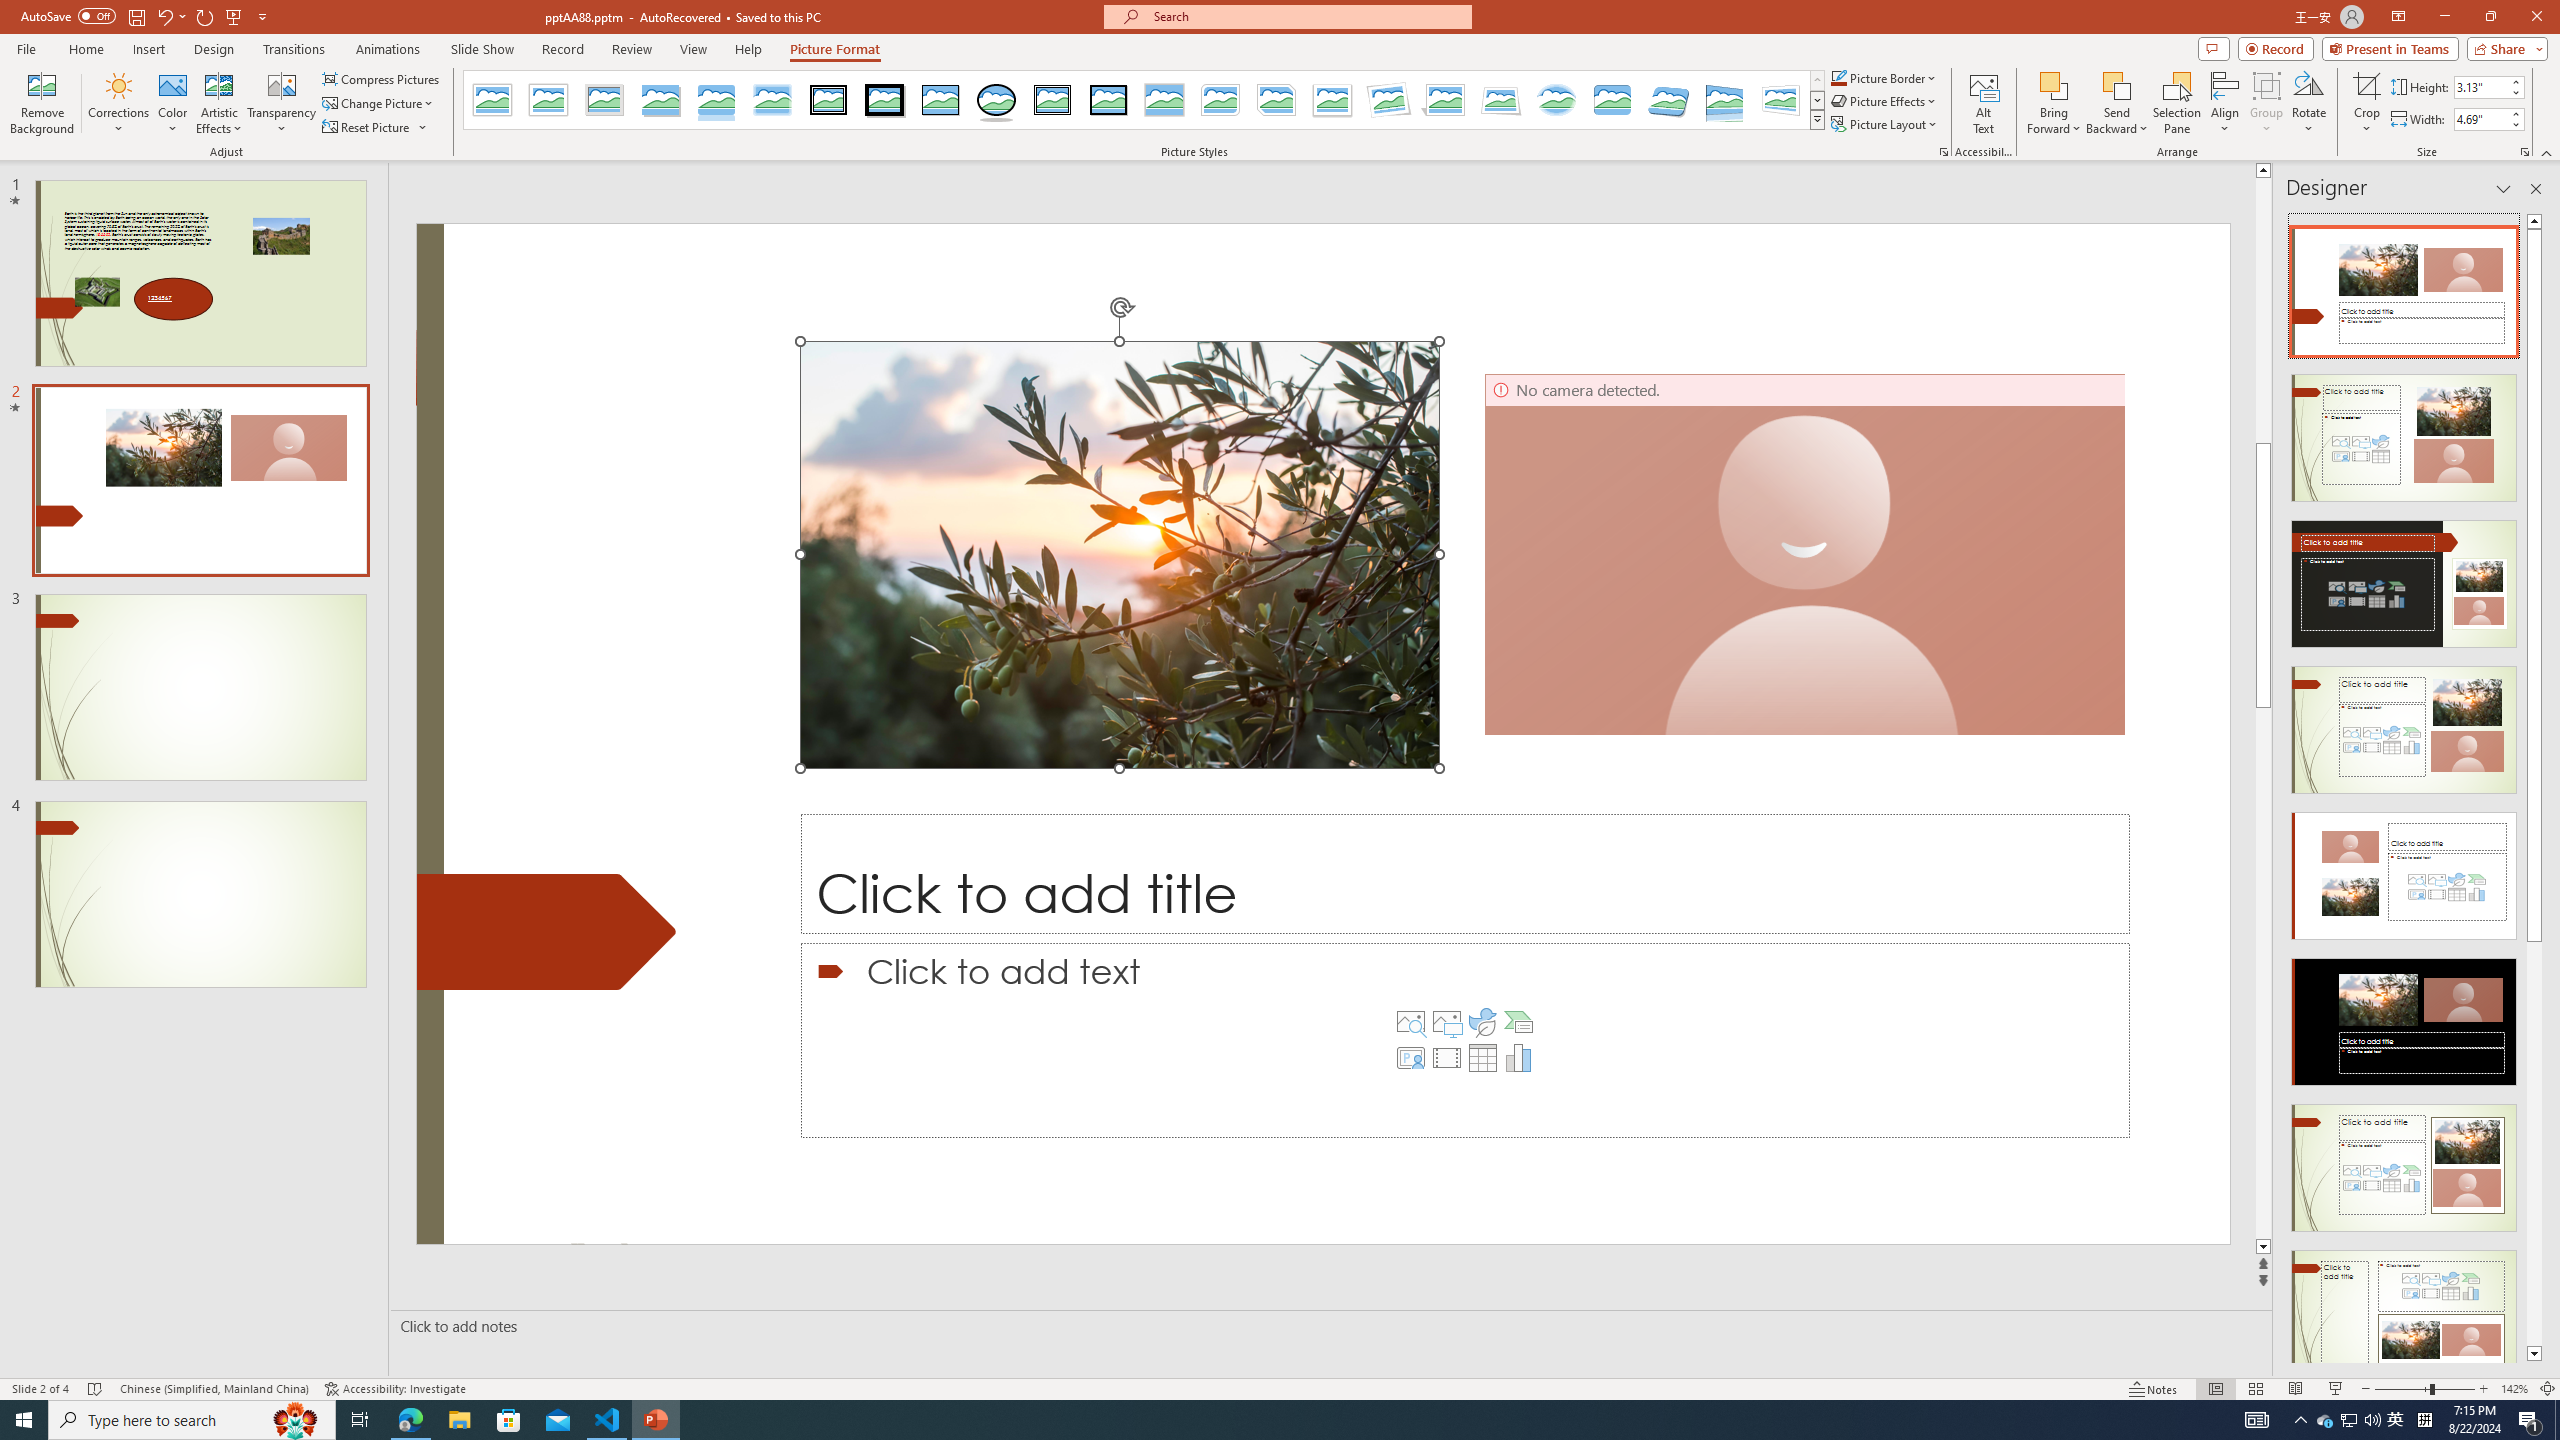 This screenshot has width=2560, height=1440. Describe the element at coordinates (1519, 1022) in the screenshot. I see `Insert a SmartArt Graphic` at that location.